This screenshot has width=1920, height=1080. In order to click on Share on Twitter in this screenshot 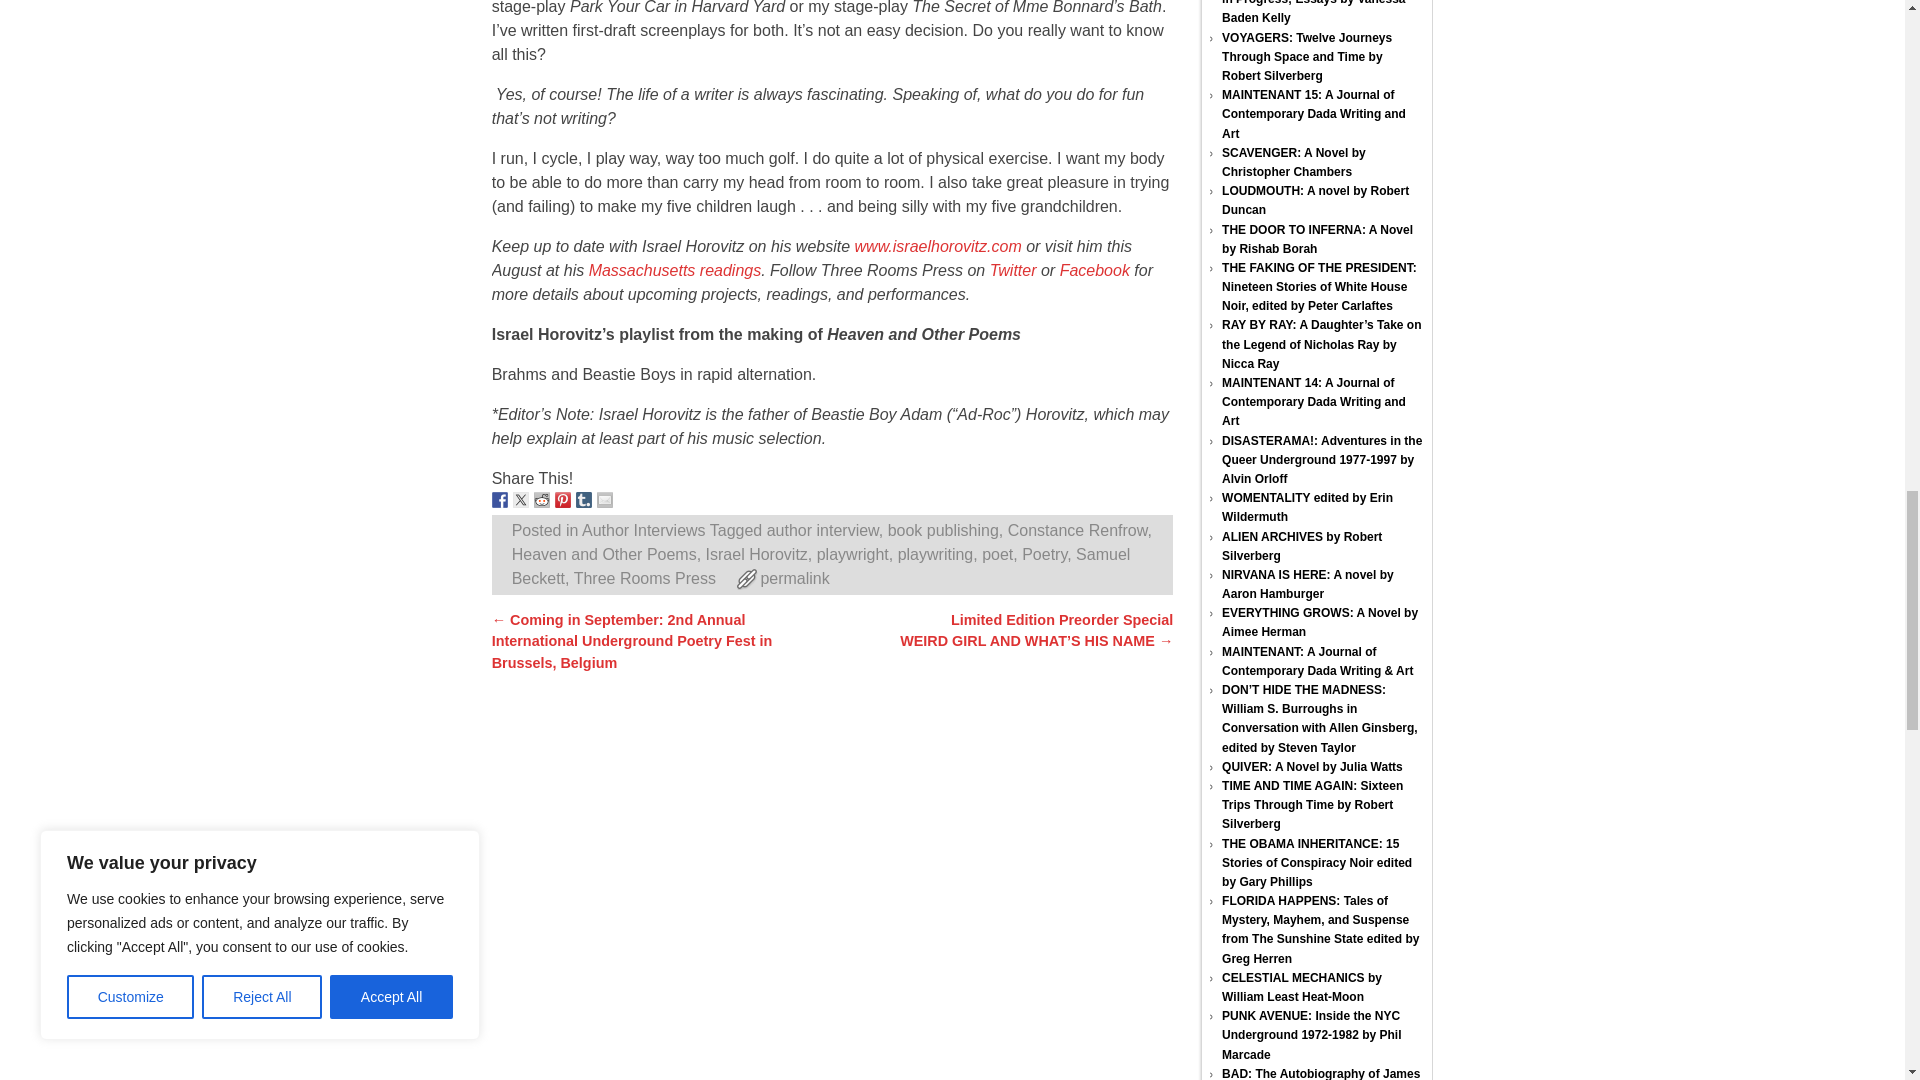, I will do `click(520, 500)`.